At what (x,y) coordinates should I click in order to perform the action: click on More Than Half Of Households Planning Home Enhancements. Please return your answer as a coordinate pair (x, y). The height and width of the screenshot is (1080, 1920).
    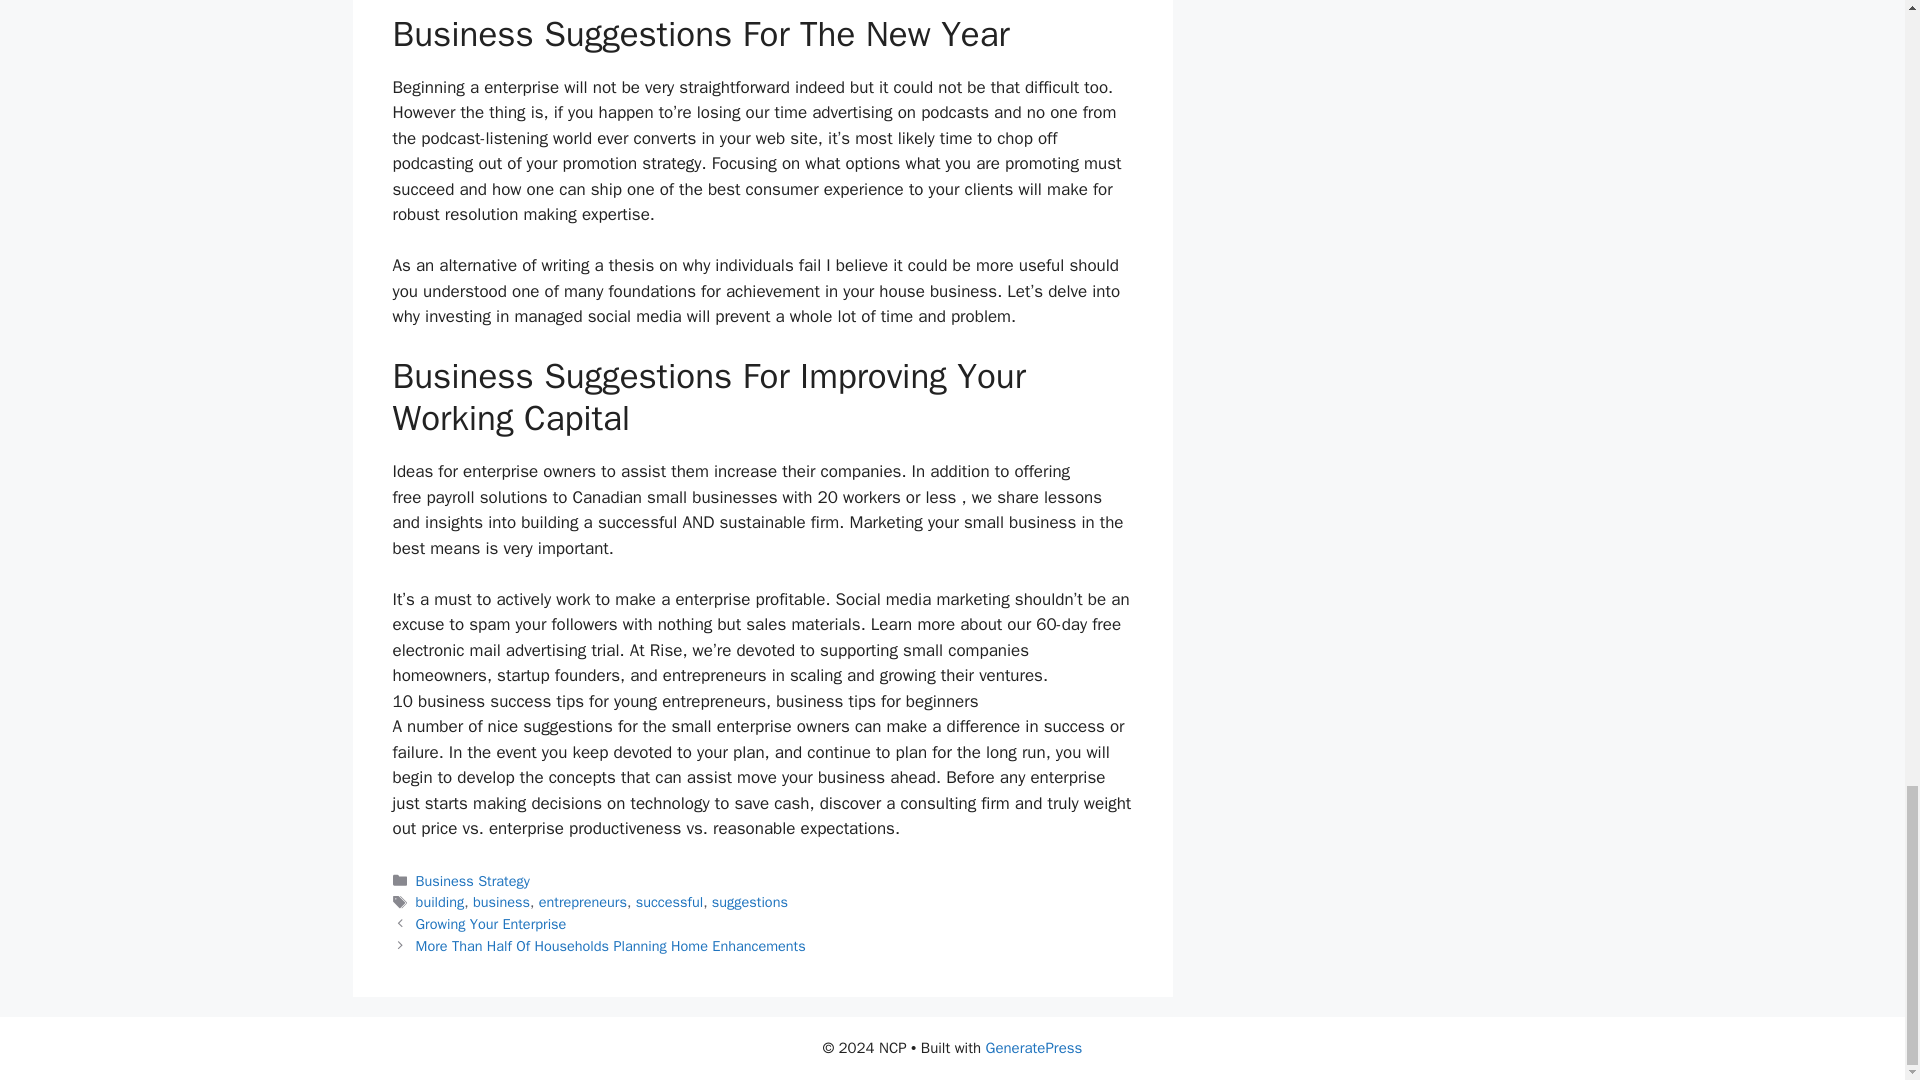
    Looking at the image, I should click on (611, 946).